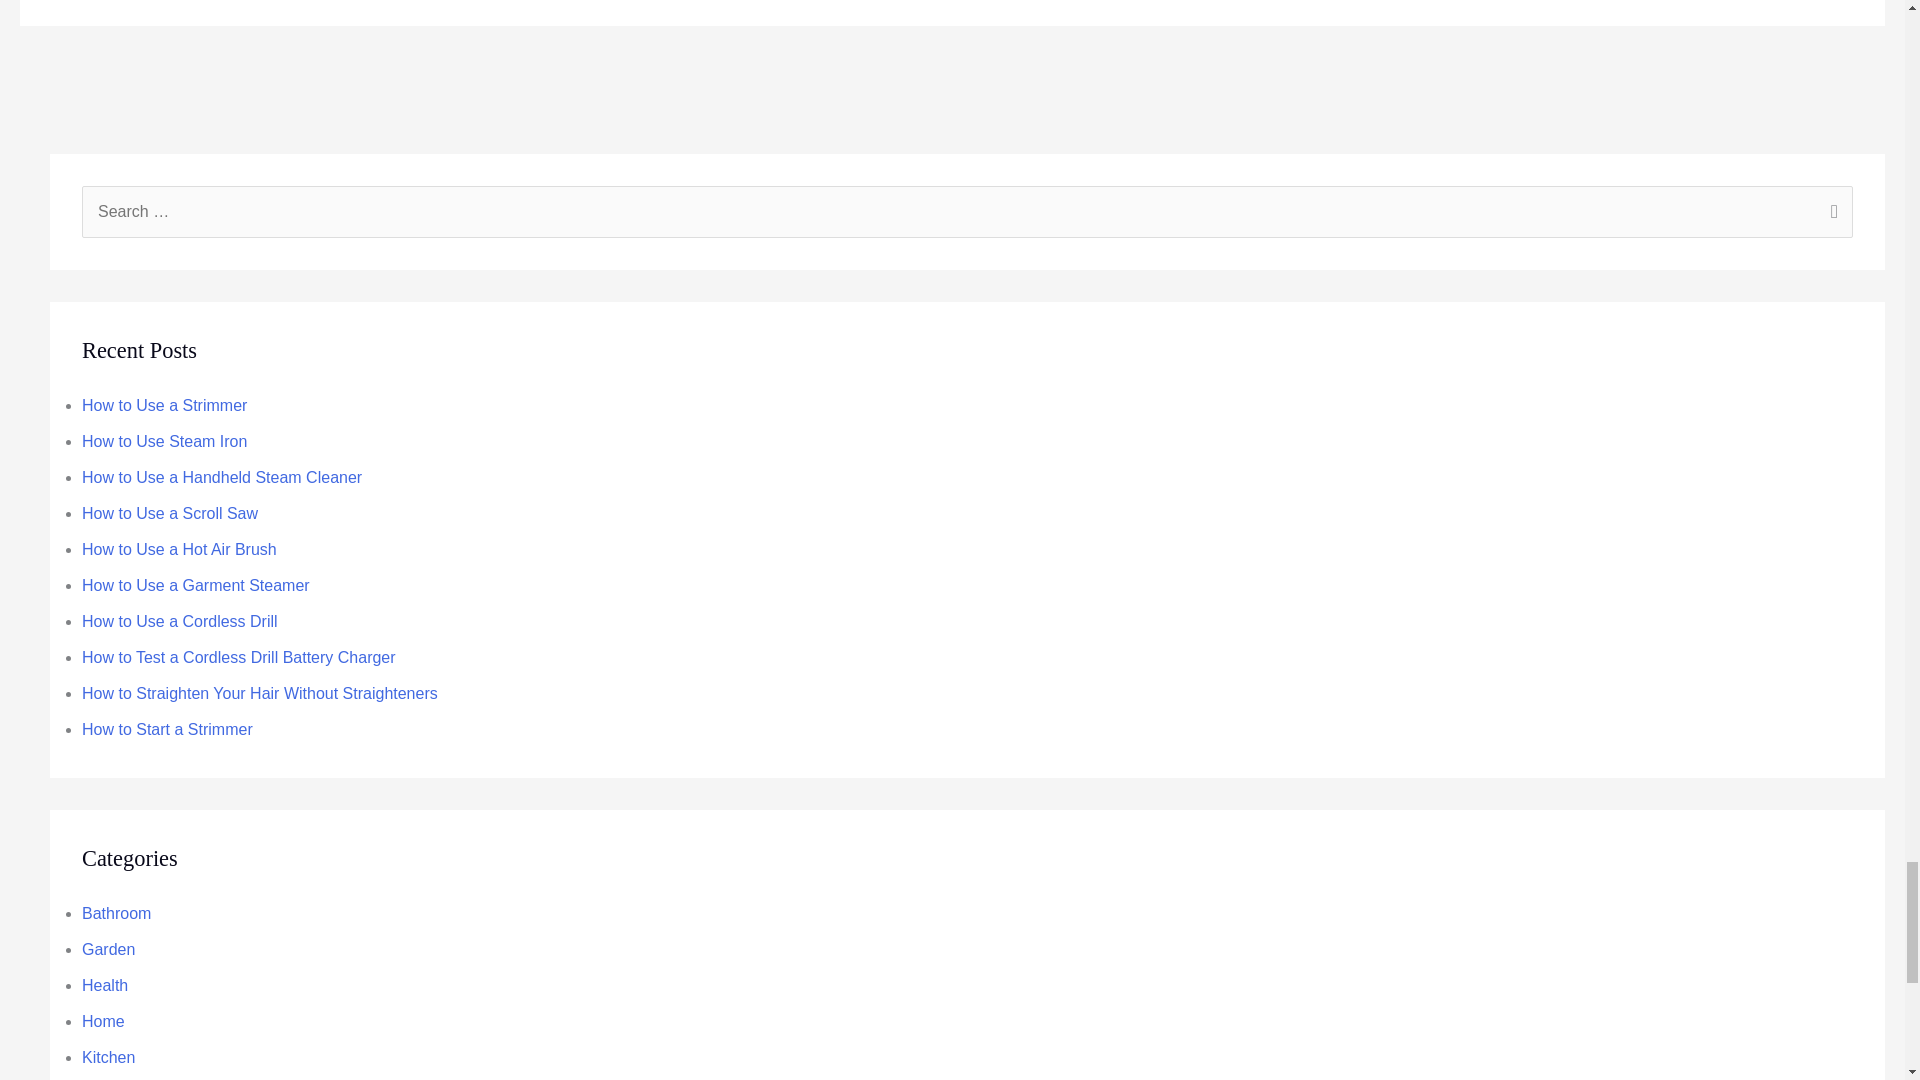 The height and width of the screenshot is (1080, 1920). I want to click on Bathroom, so click(116, 914).